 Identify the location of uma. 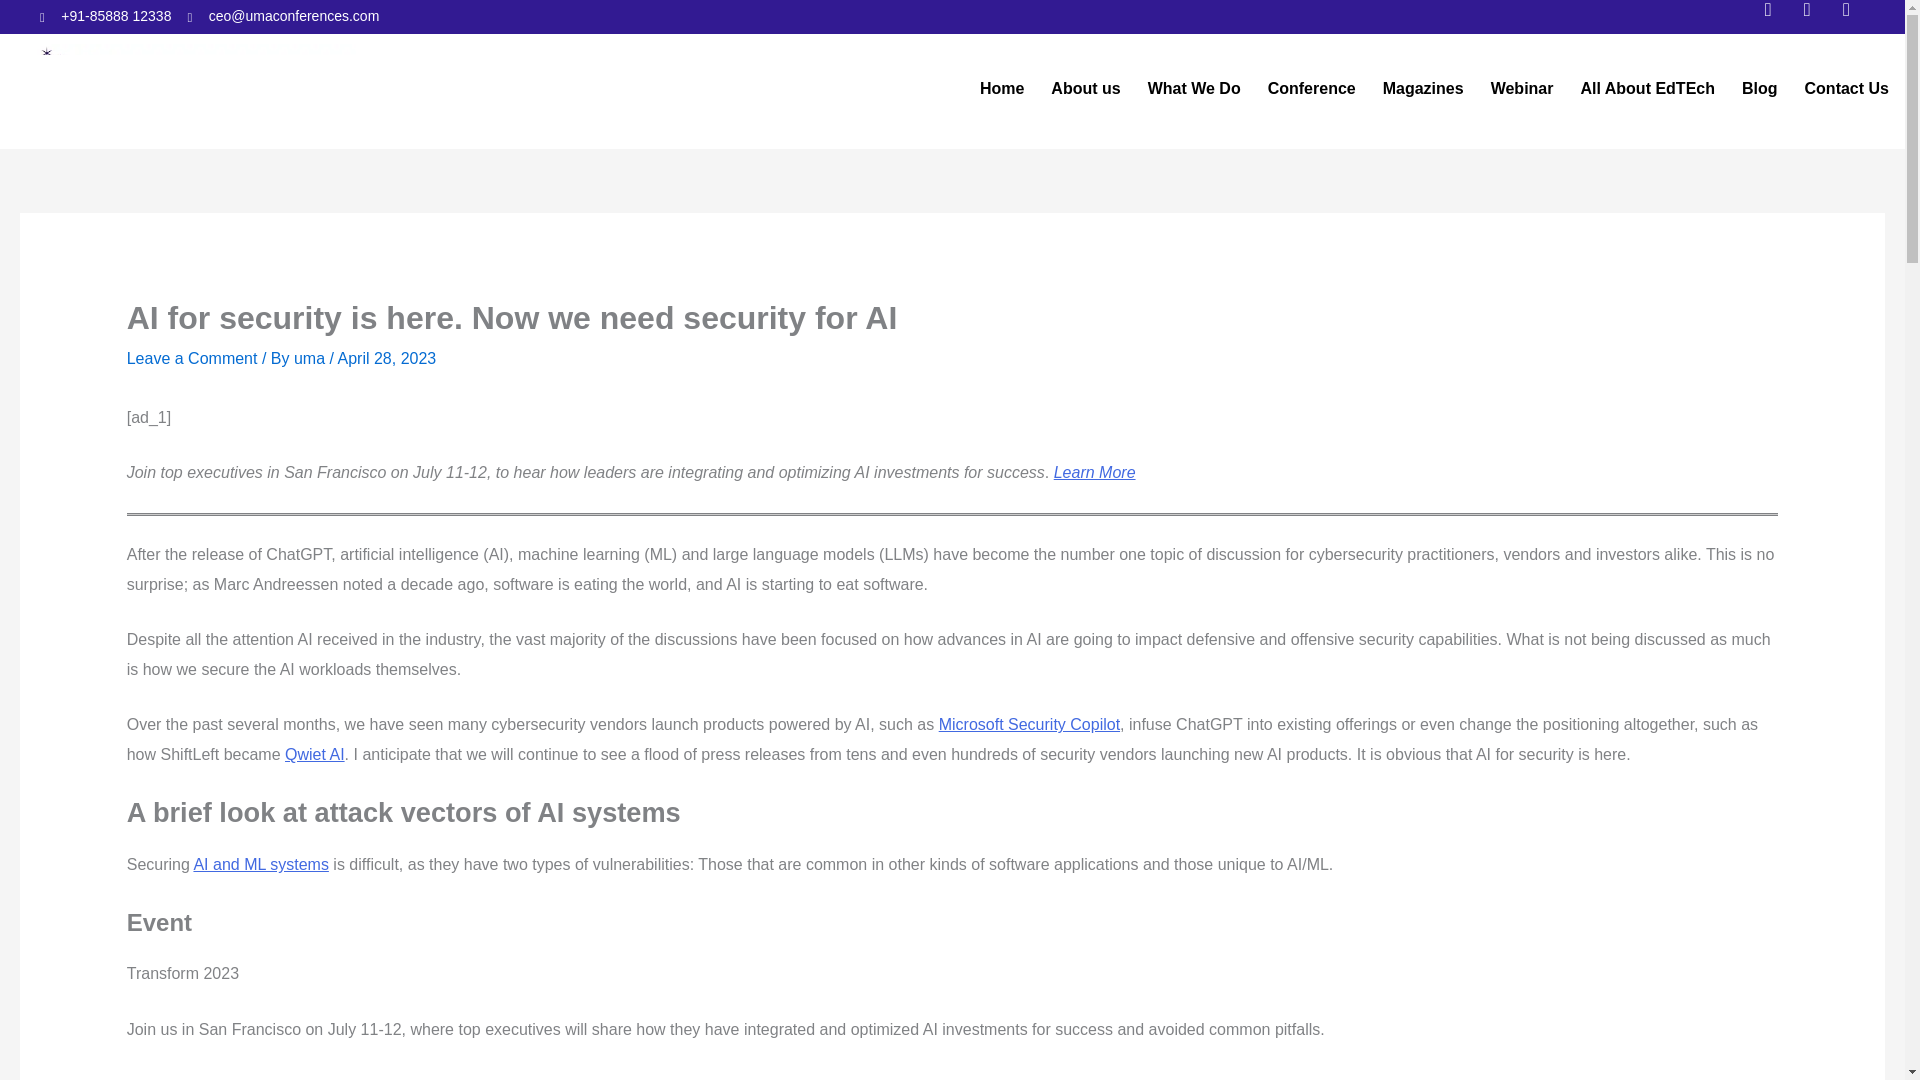
(312, 358).